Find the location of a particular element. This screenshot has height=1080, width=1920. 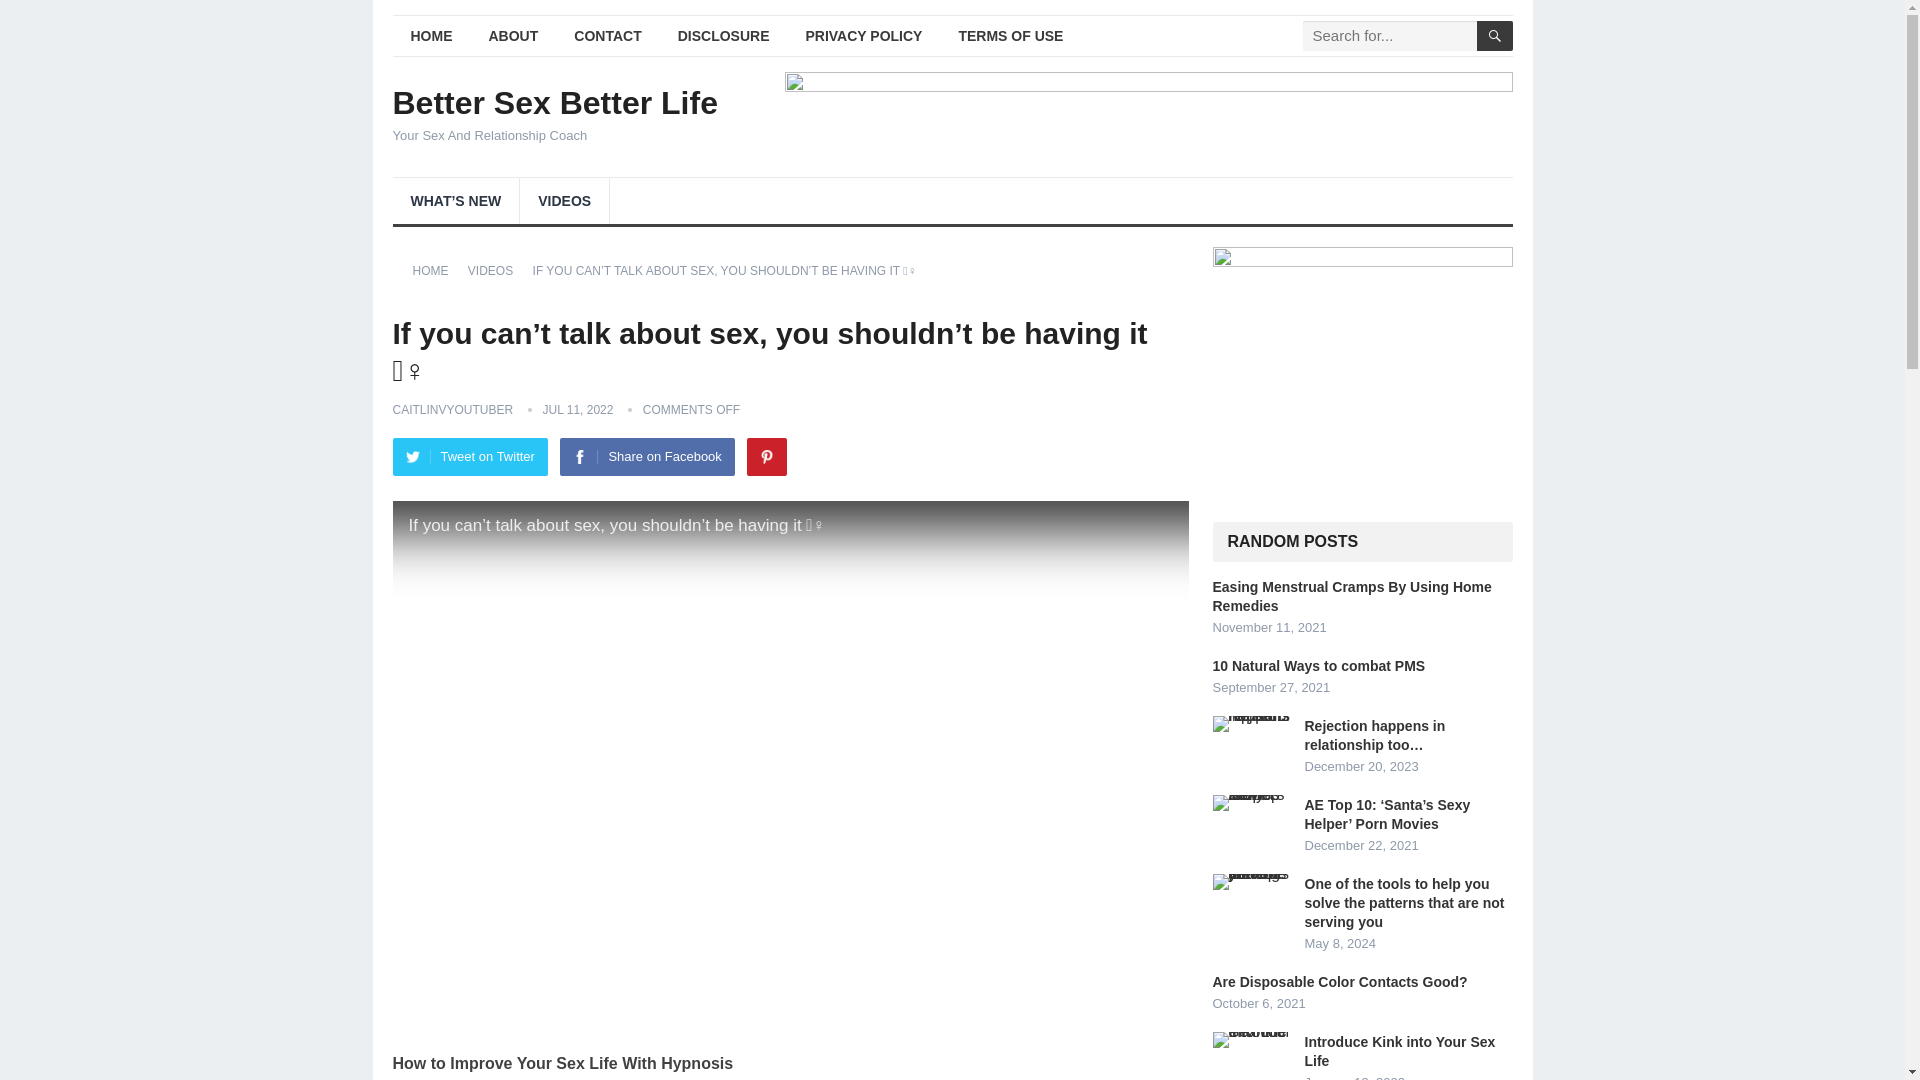

HOME is located at coordinates (437, 270).